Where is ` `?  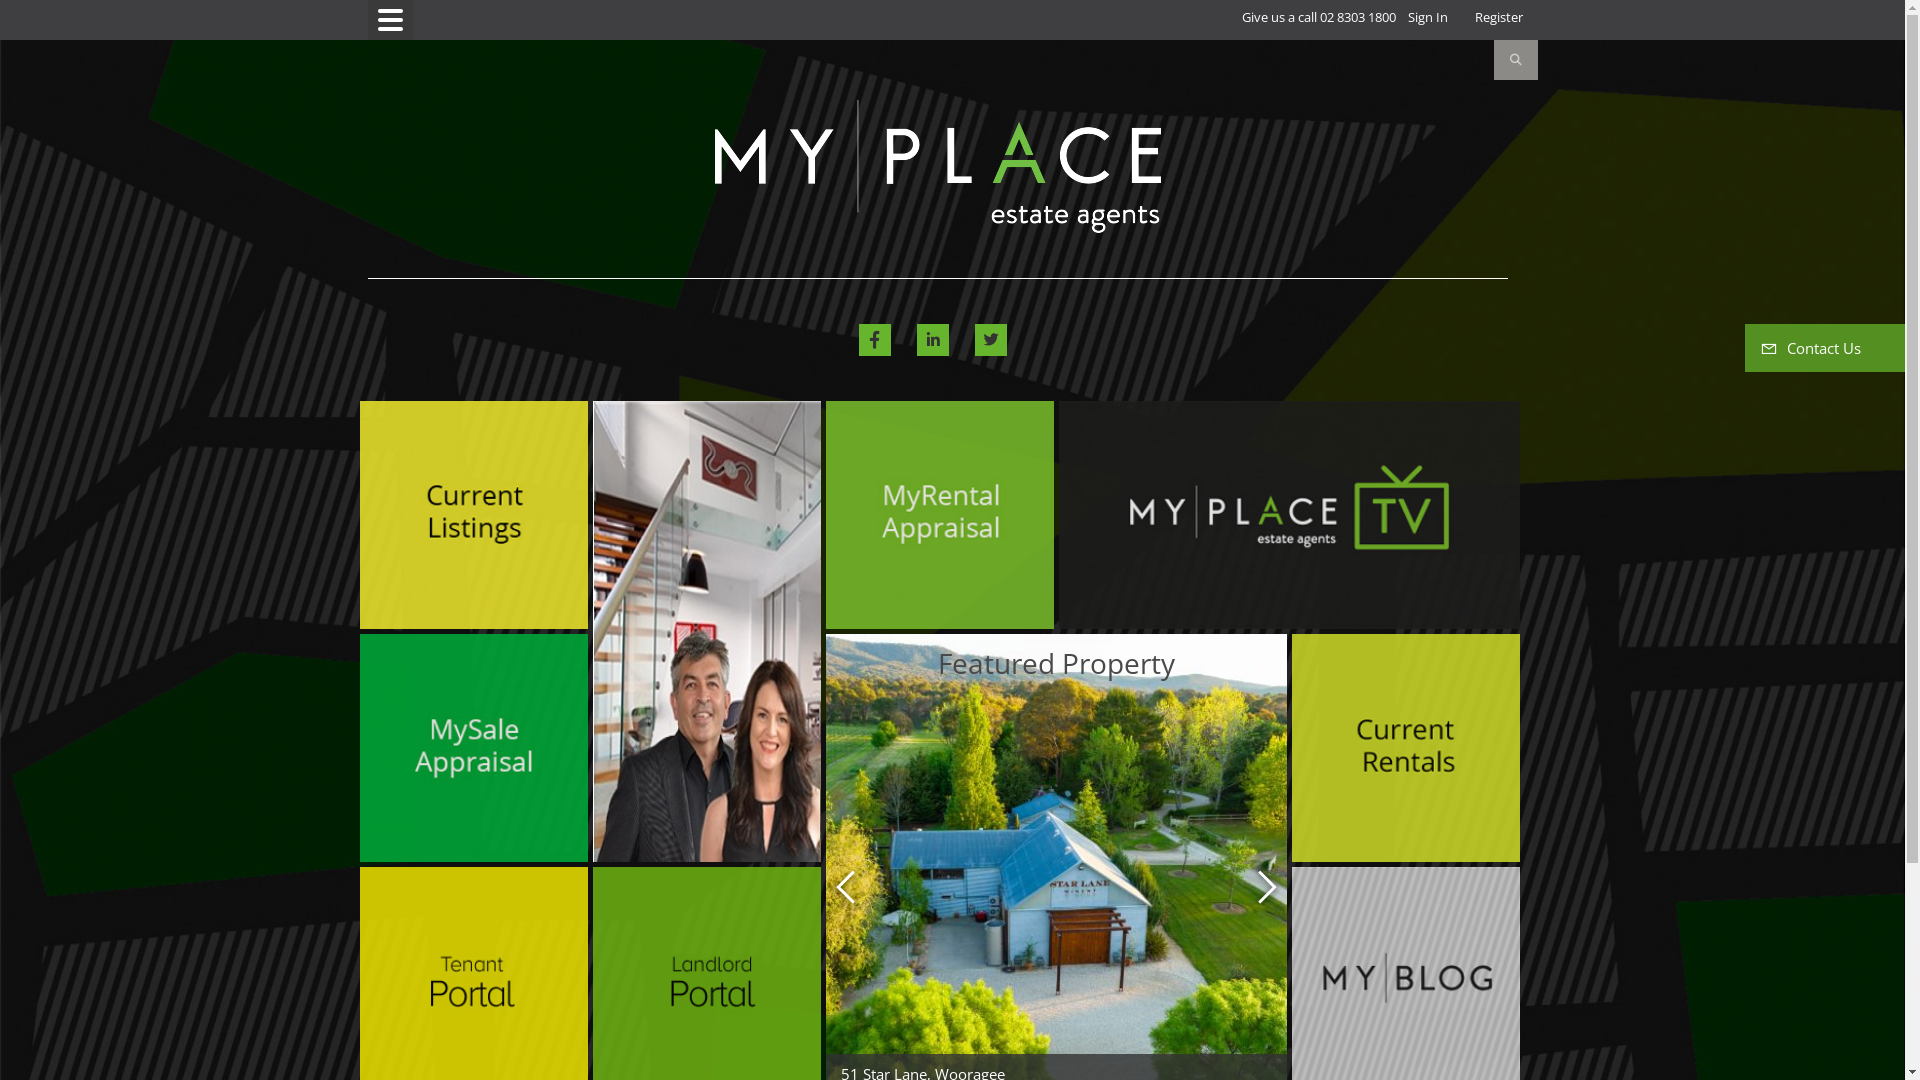   is located at coordinates (473, 980).